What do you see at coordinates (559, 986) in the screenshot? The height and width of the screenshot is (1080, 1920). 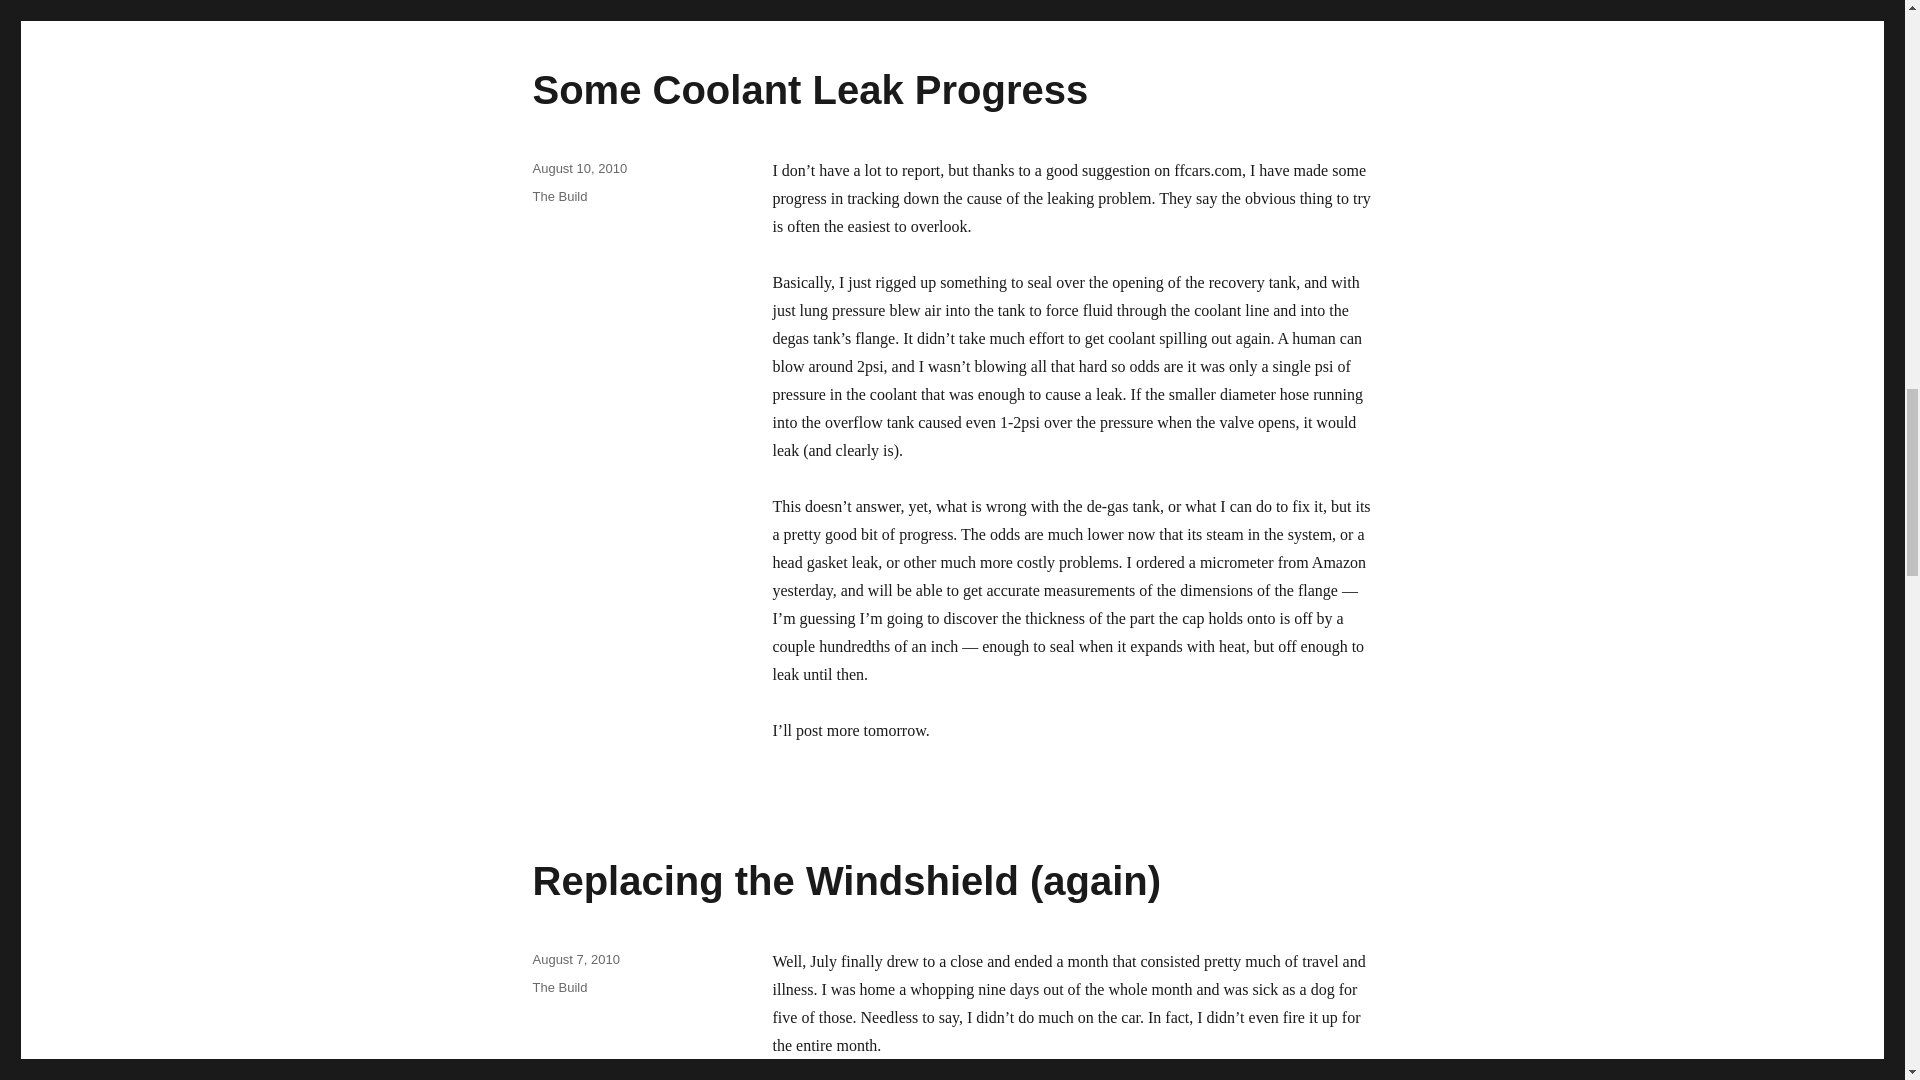 I see `The Build` at bounding box center [559, 986].